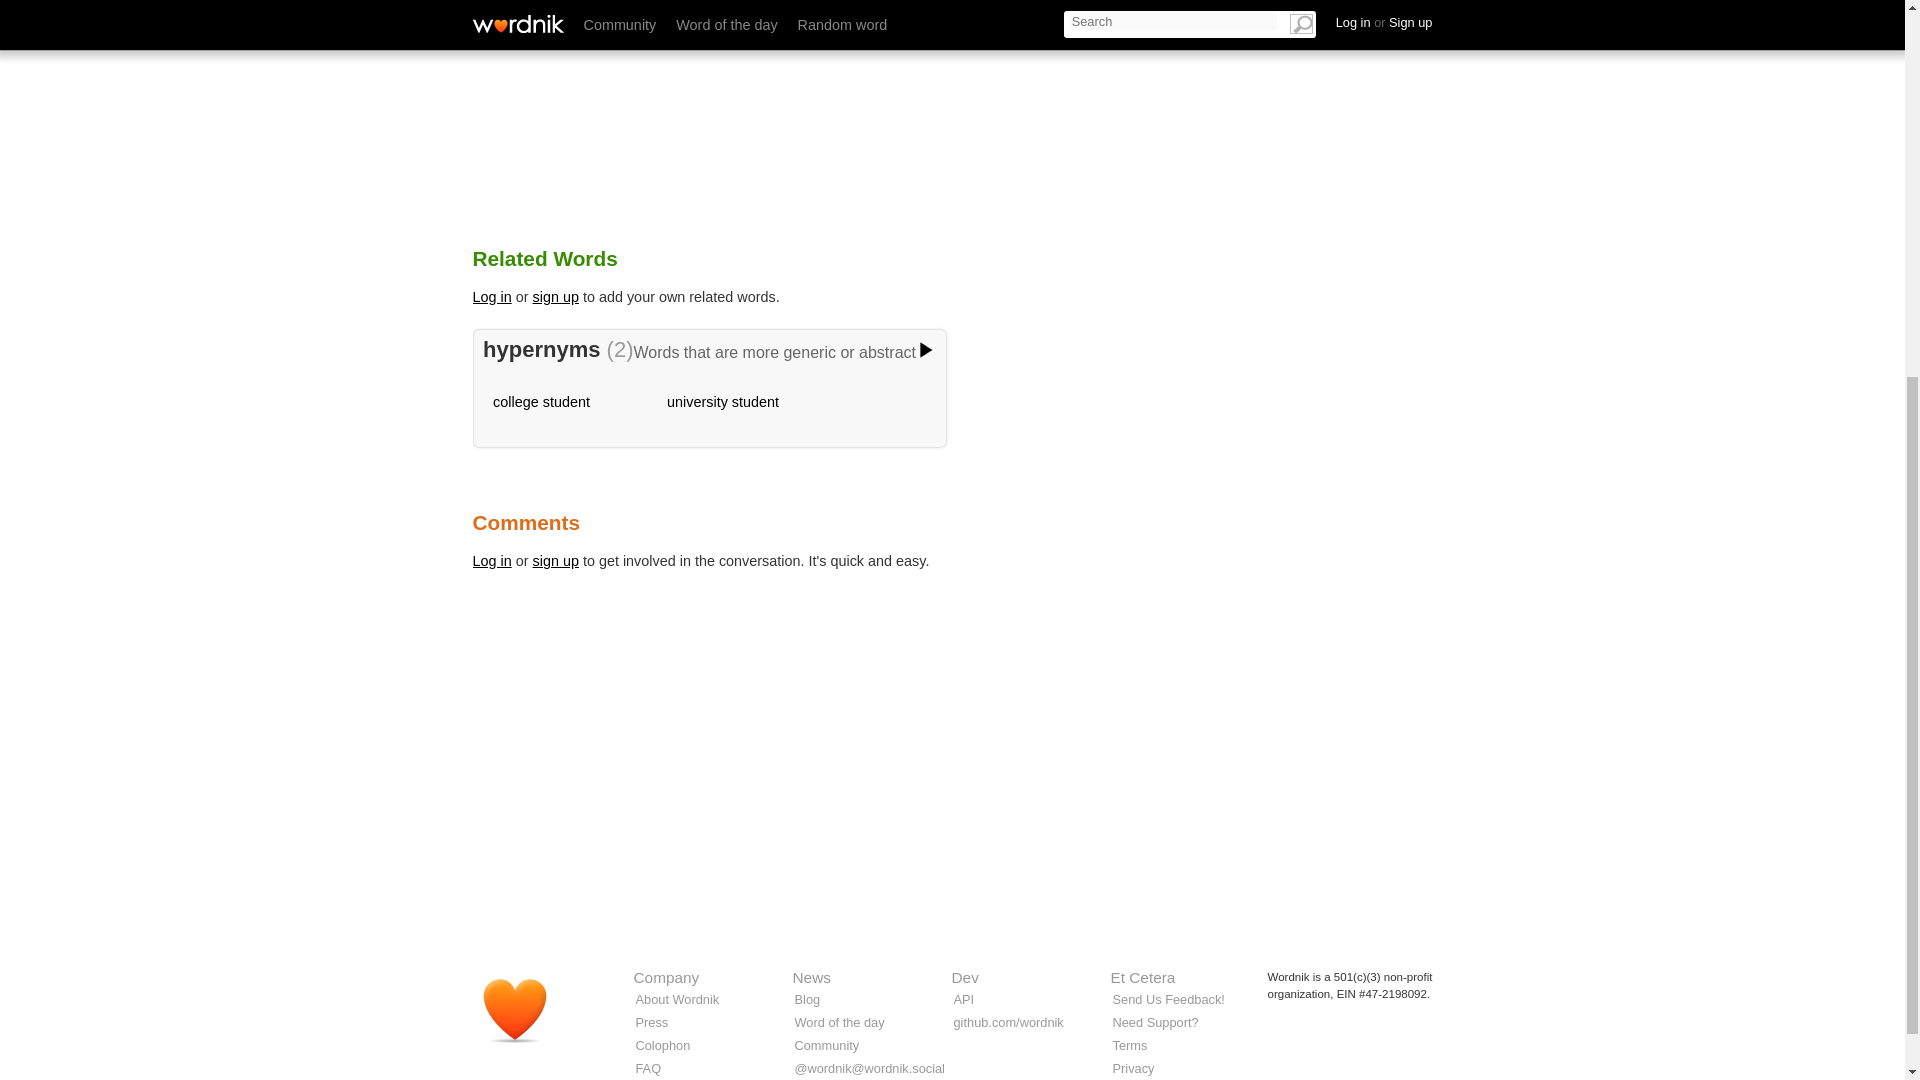 The image size is (1920, 1080). What do you see at coordinates (648, 1068) in the screenshot?
I see `FAQ` at bounding box center [648, 1068].